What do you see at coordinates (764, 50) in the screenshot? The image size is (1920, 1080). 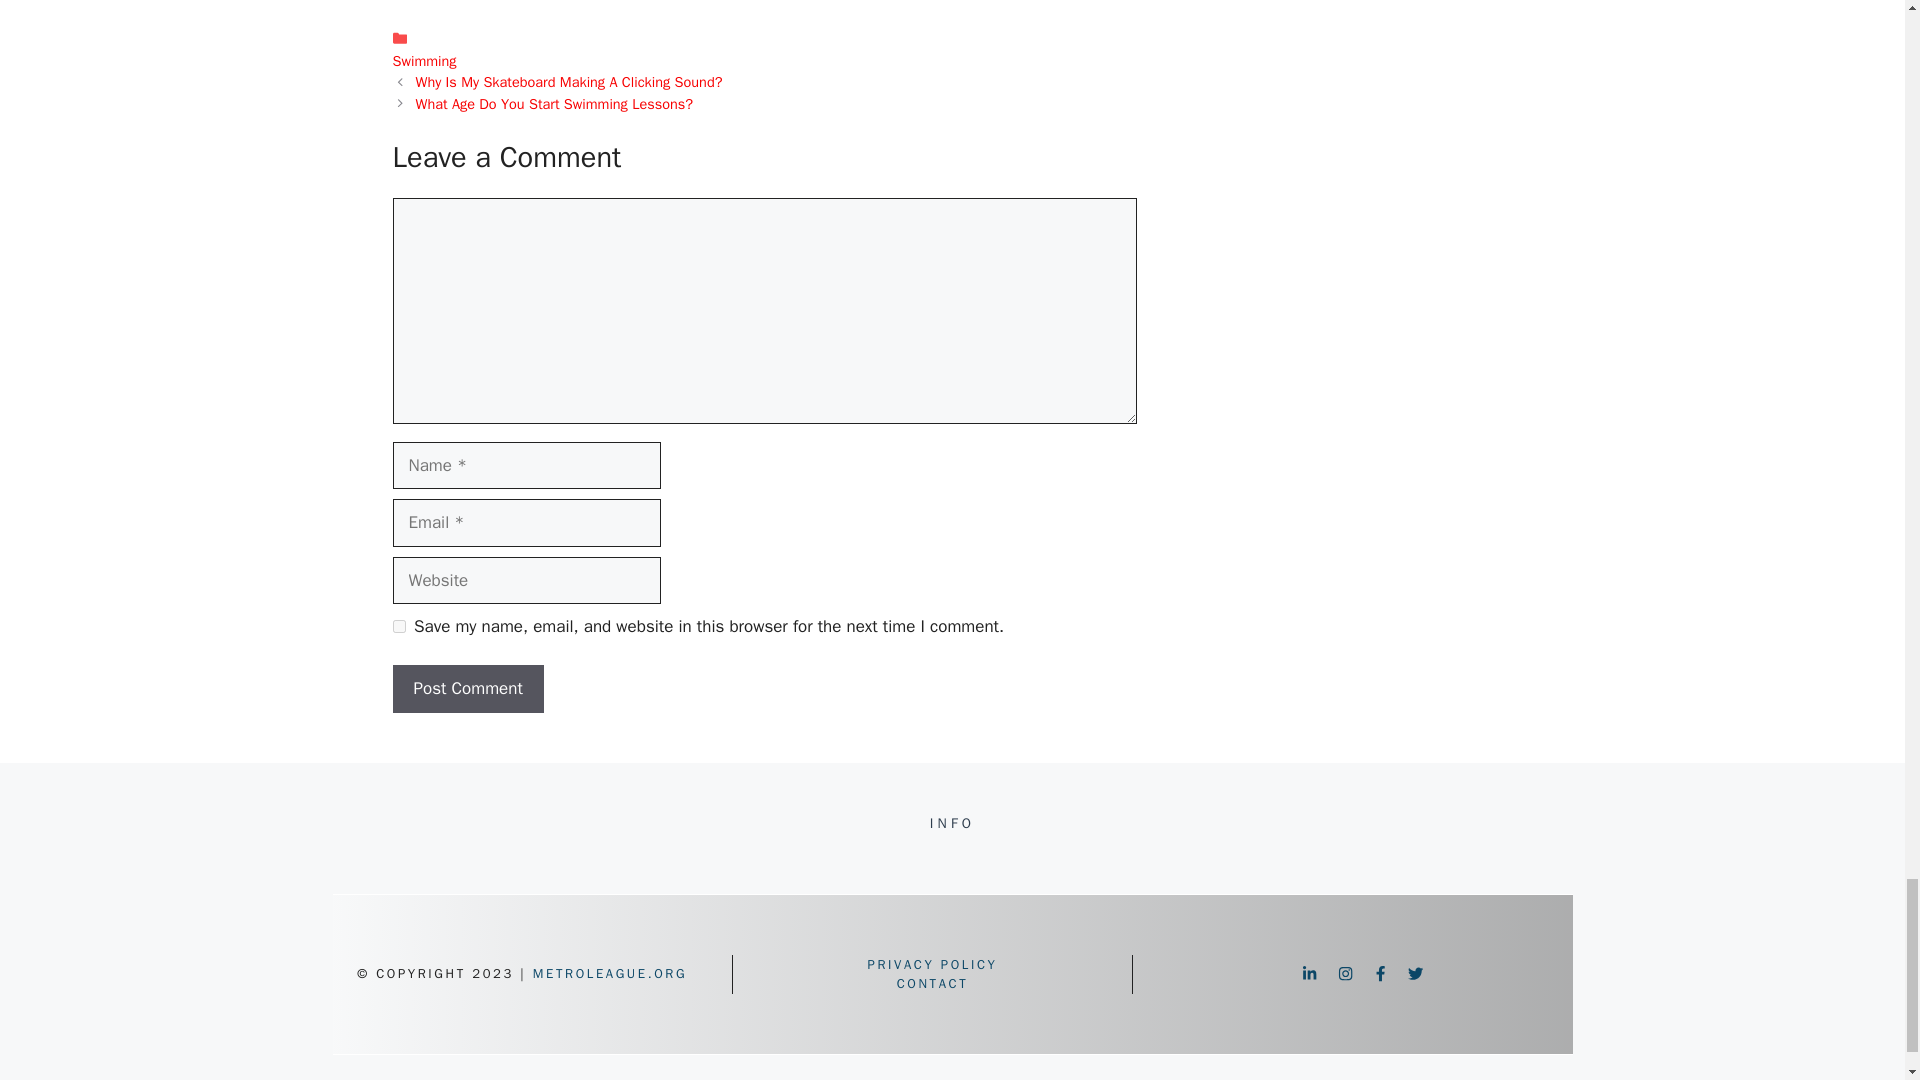 I see `Categories` at bounding box center [764, 50].